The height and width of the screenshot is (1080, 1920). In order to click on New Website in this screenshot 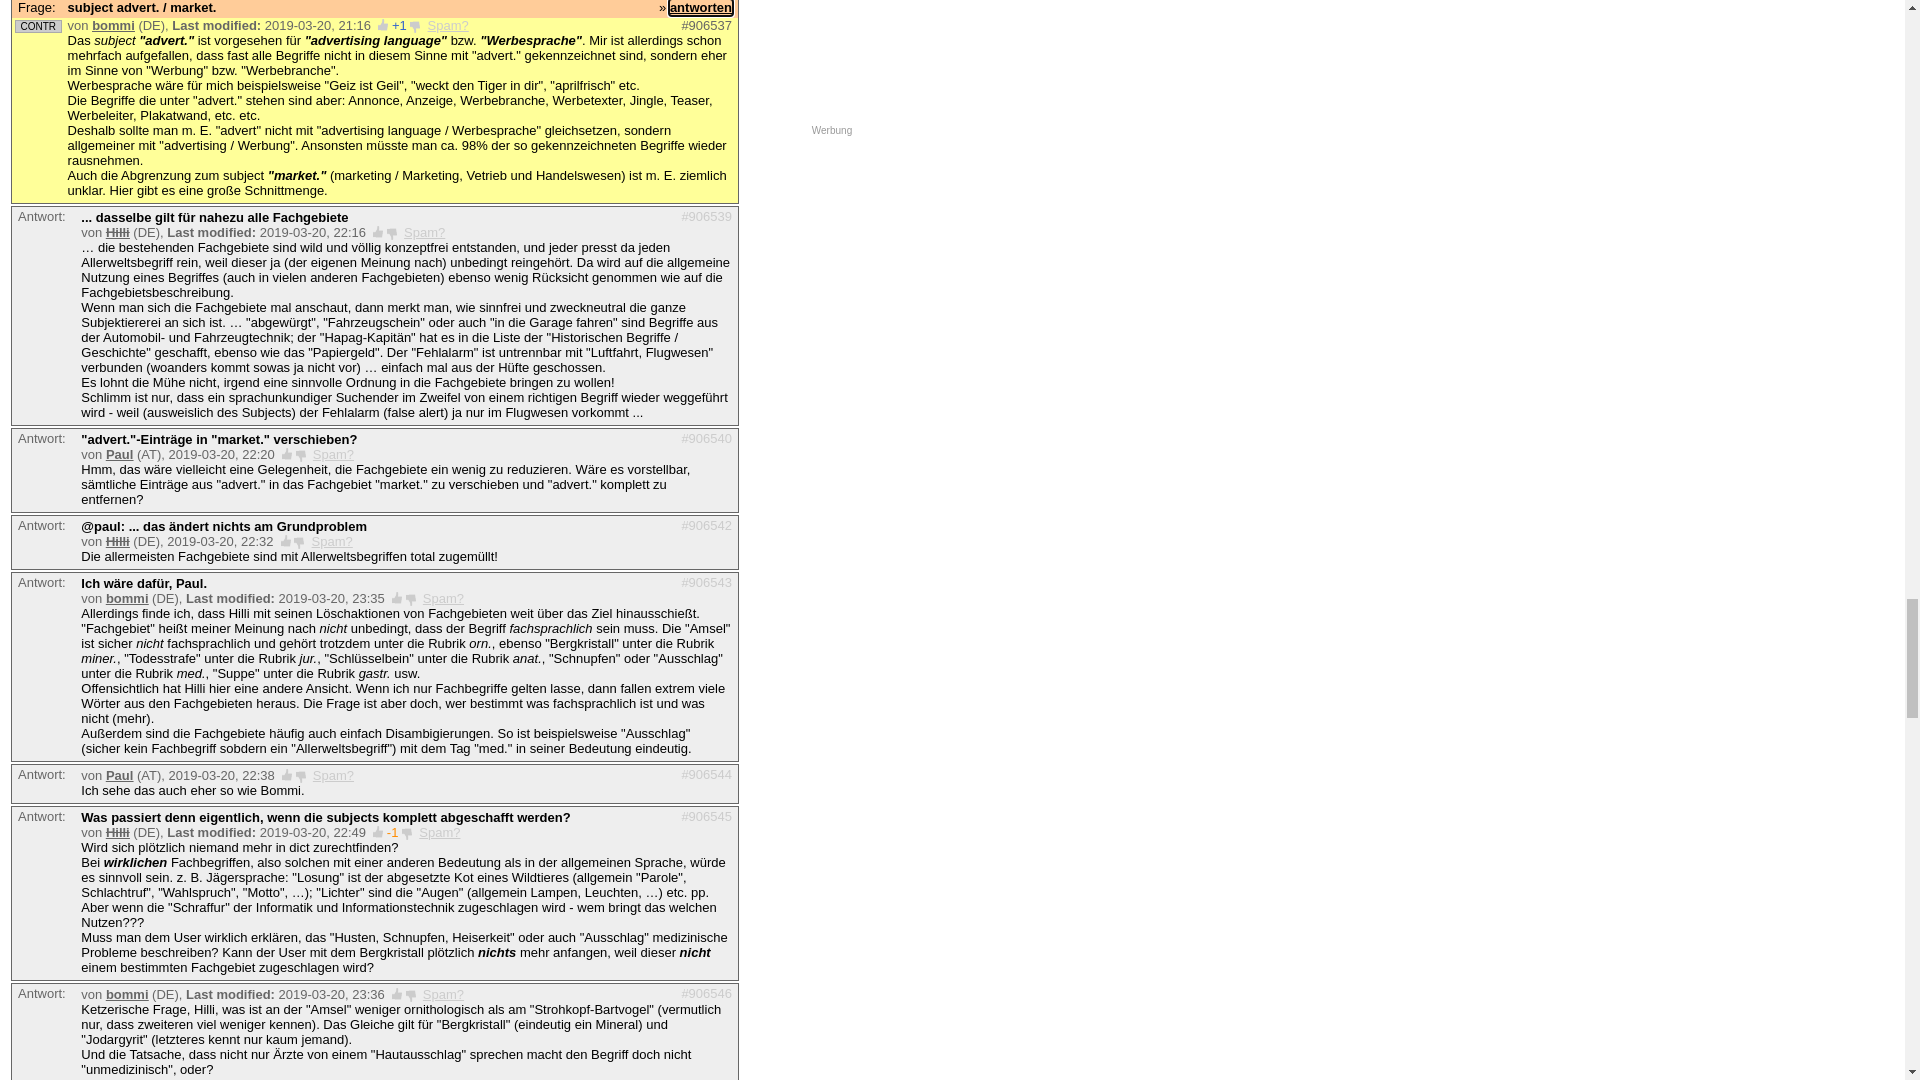, I will do `click(102, 146)`.